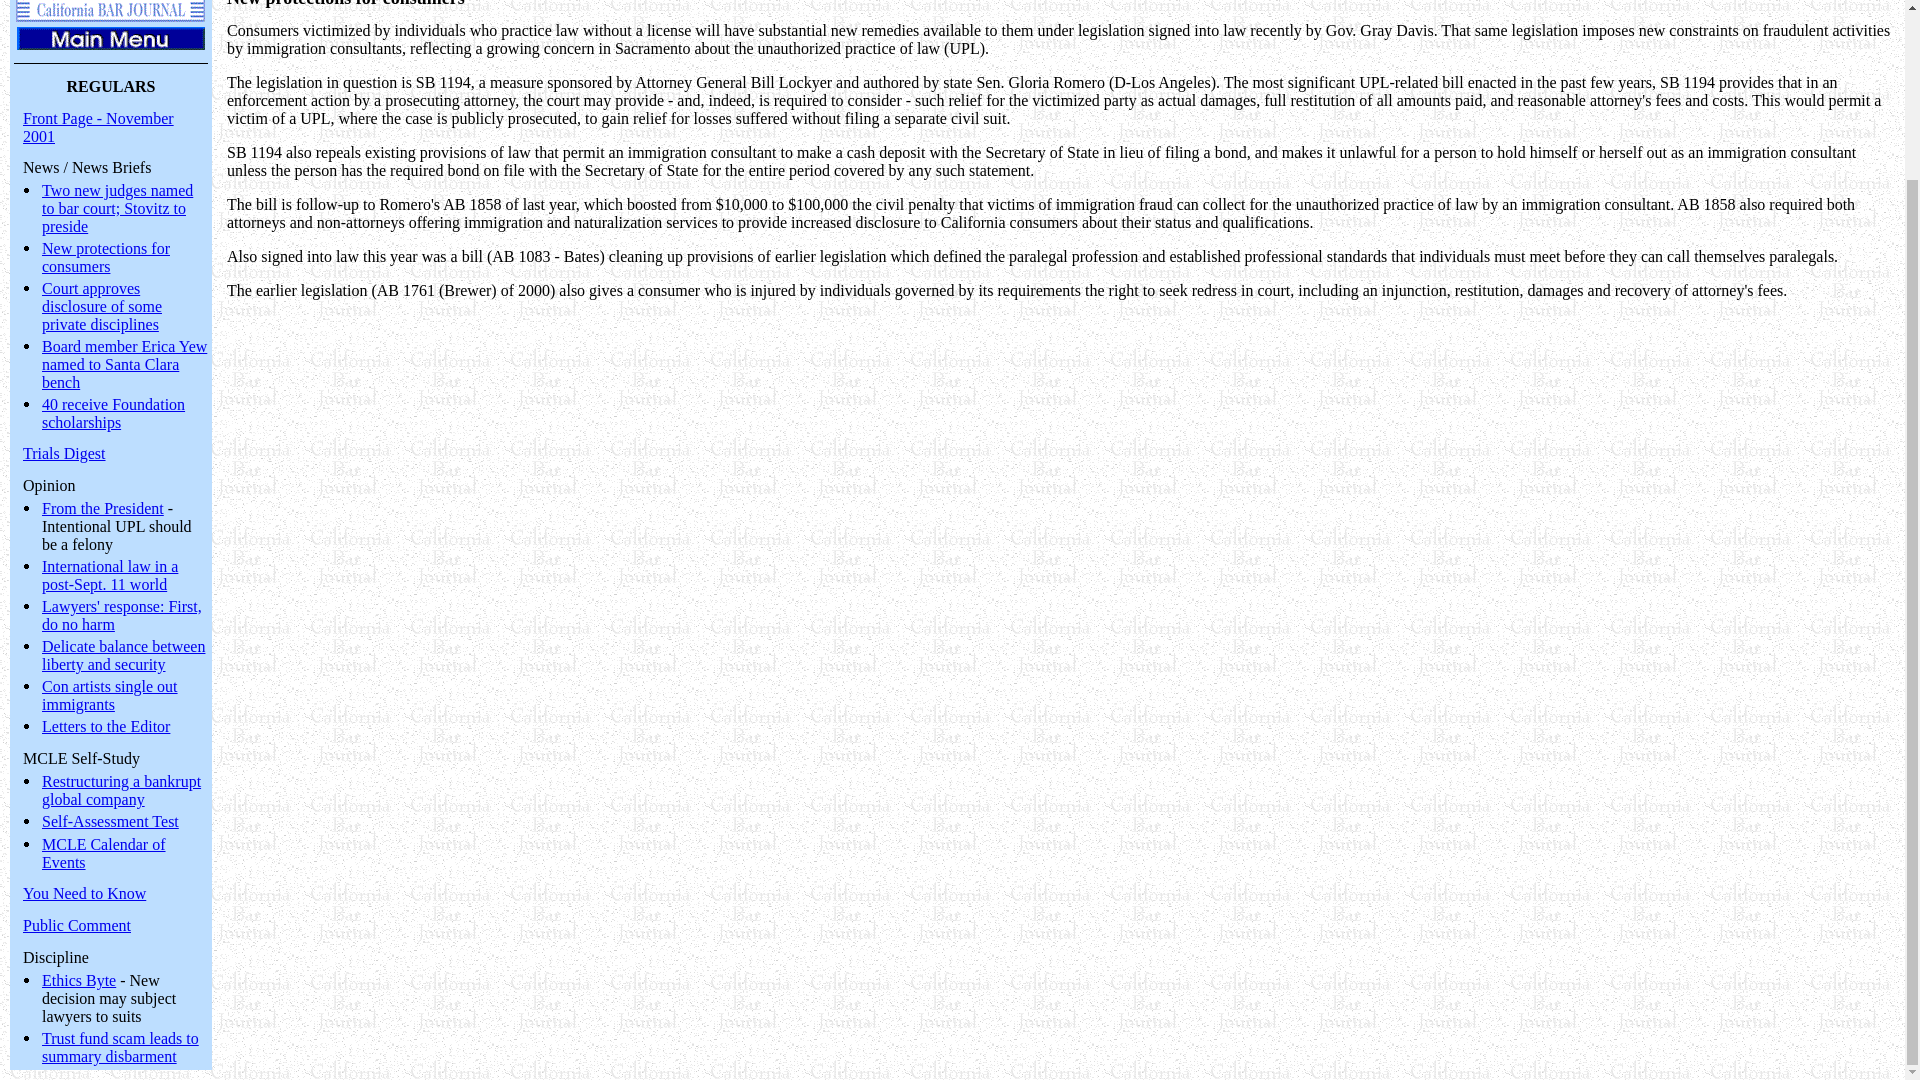  What do you see at coordinates (78, 980) in the screenshot?
I see `Ethics Byte` at bounding box center [78, 980].